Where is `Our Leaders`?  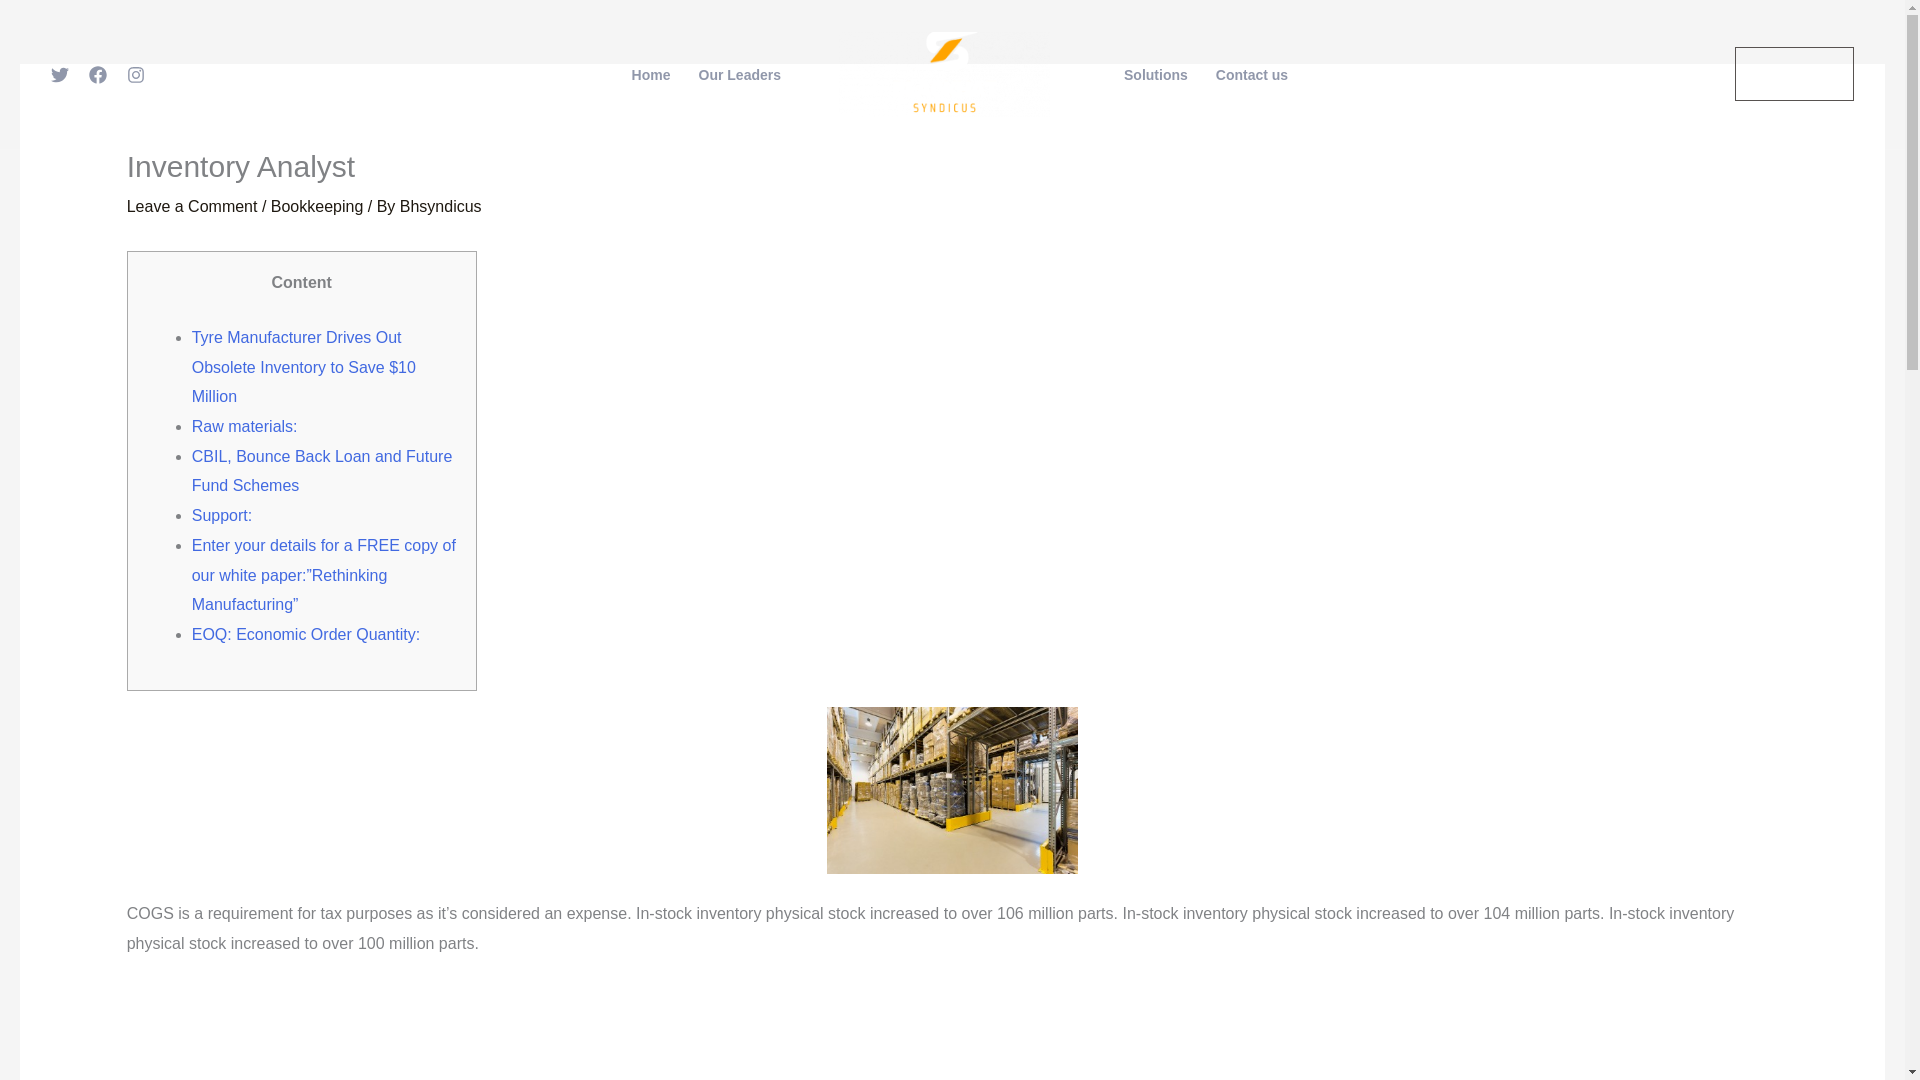 Our Leaders is located at coordinates (740, 75).